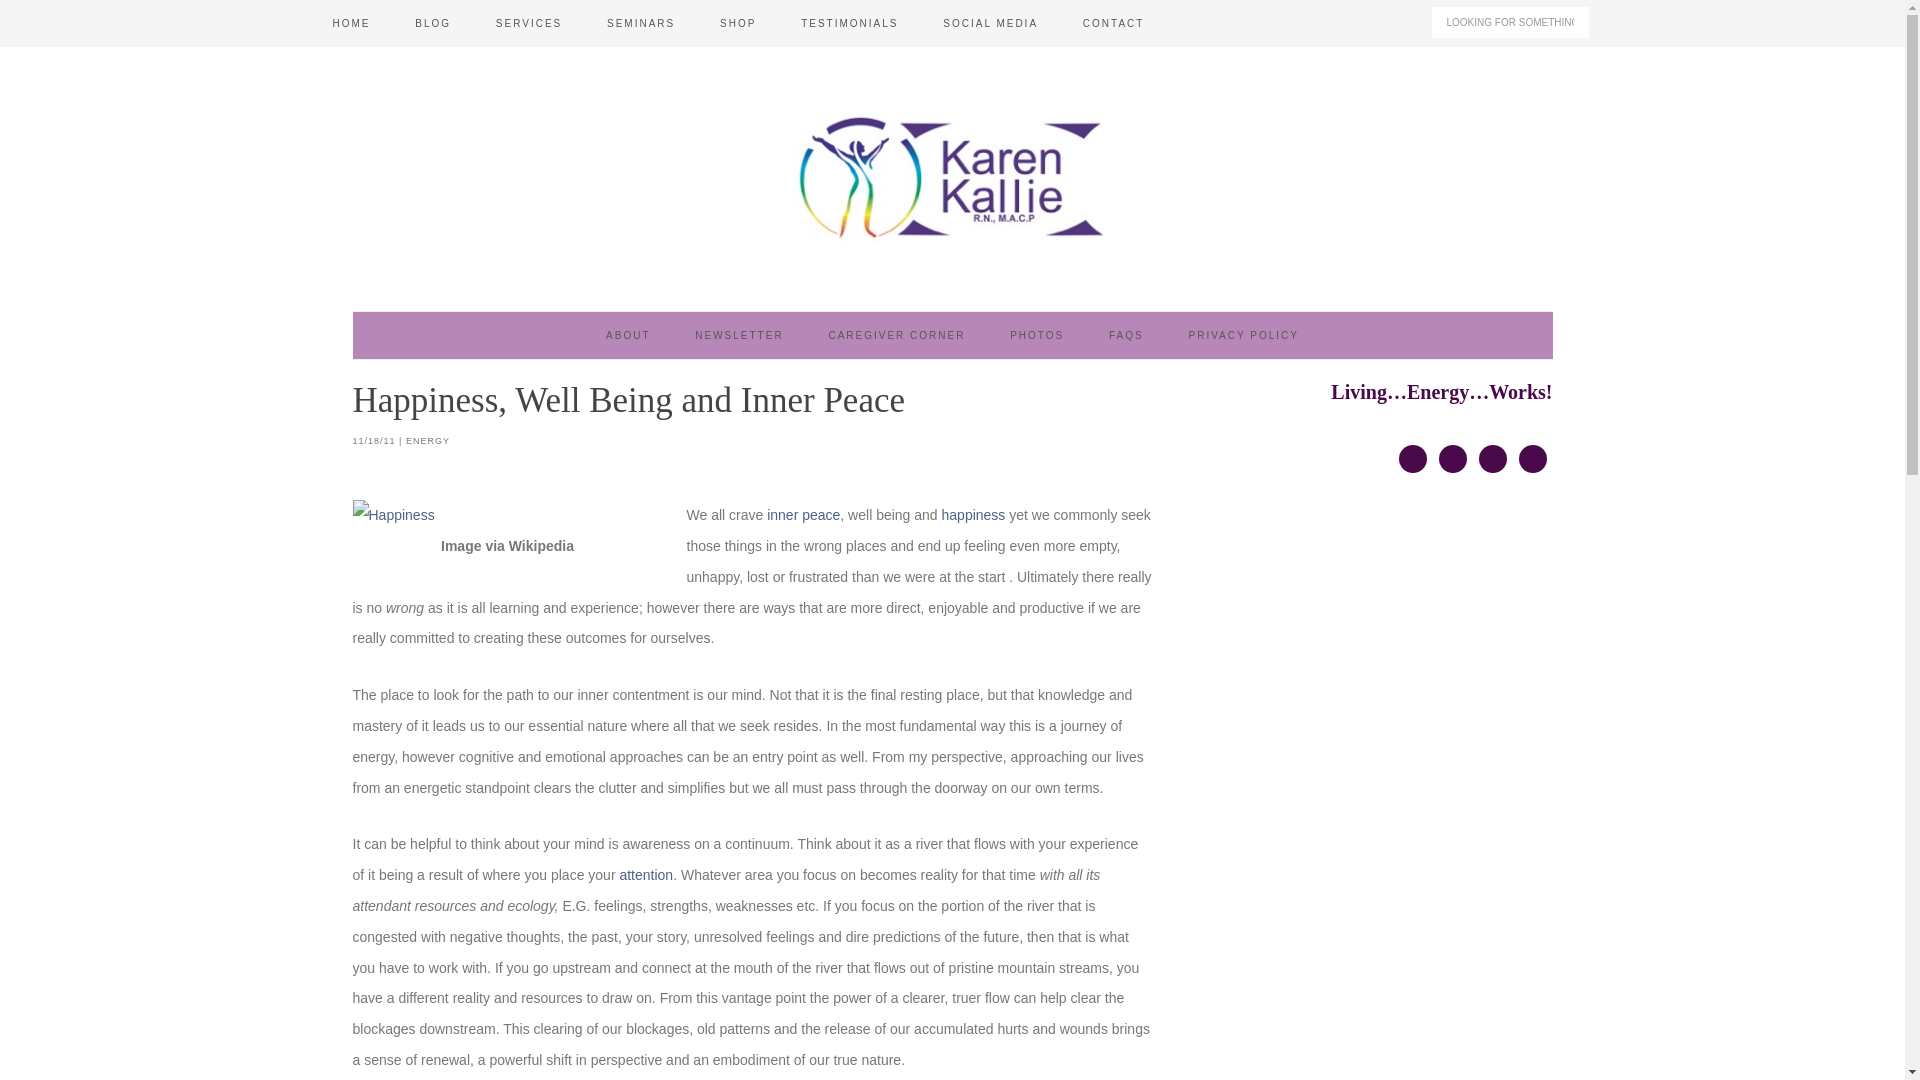 Image resolution: width=1920 pixels, height=1080 pixels. Describe the element at coordinates (803, 514) in the screenshot. I see `Inner peace` at that location.